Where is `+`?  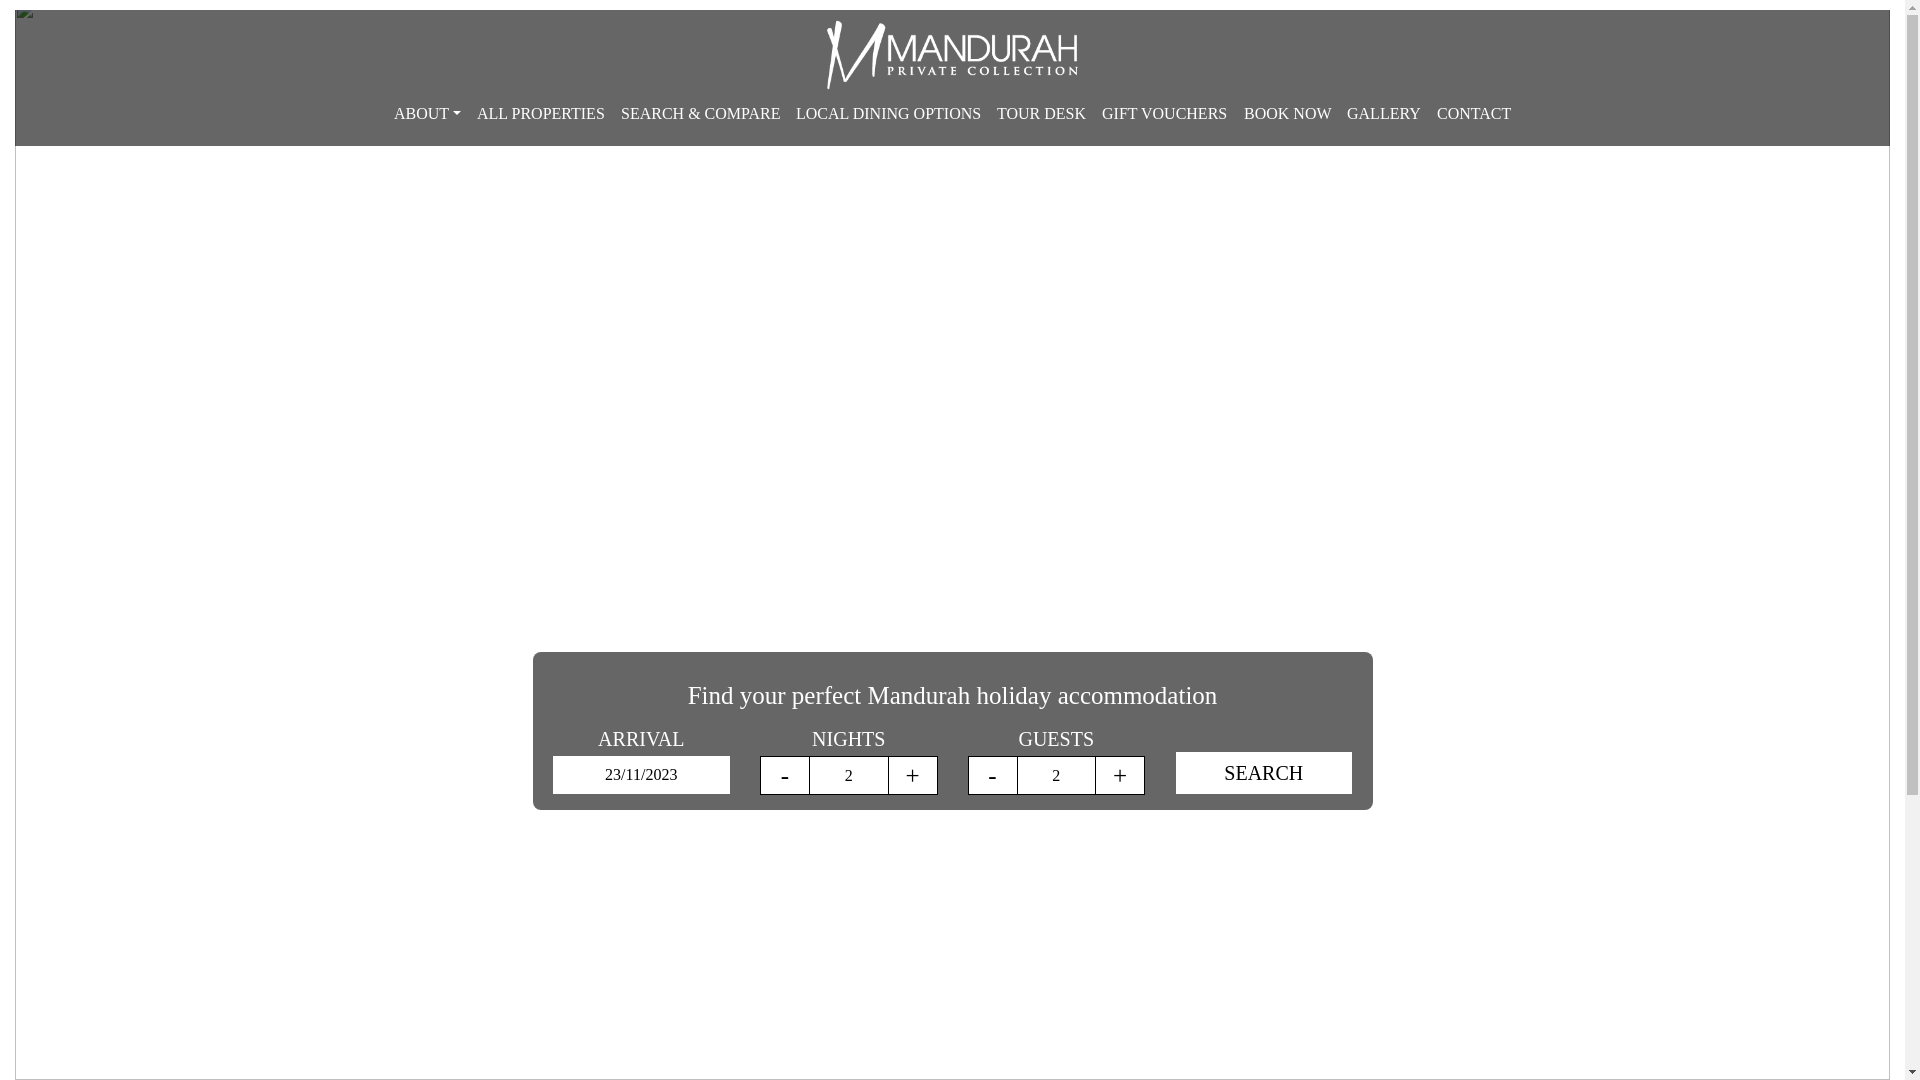
+ is located at coordinates (1120, 776).